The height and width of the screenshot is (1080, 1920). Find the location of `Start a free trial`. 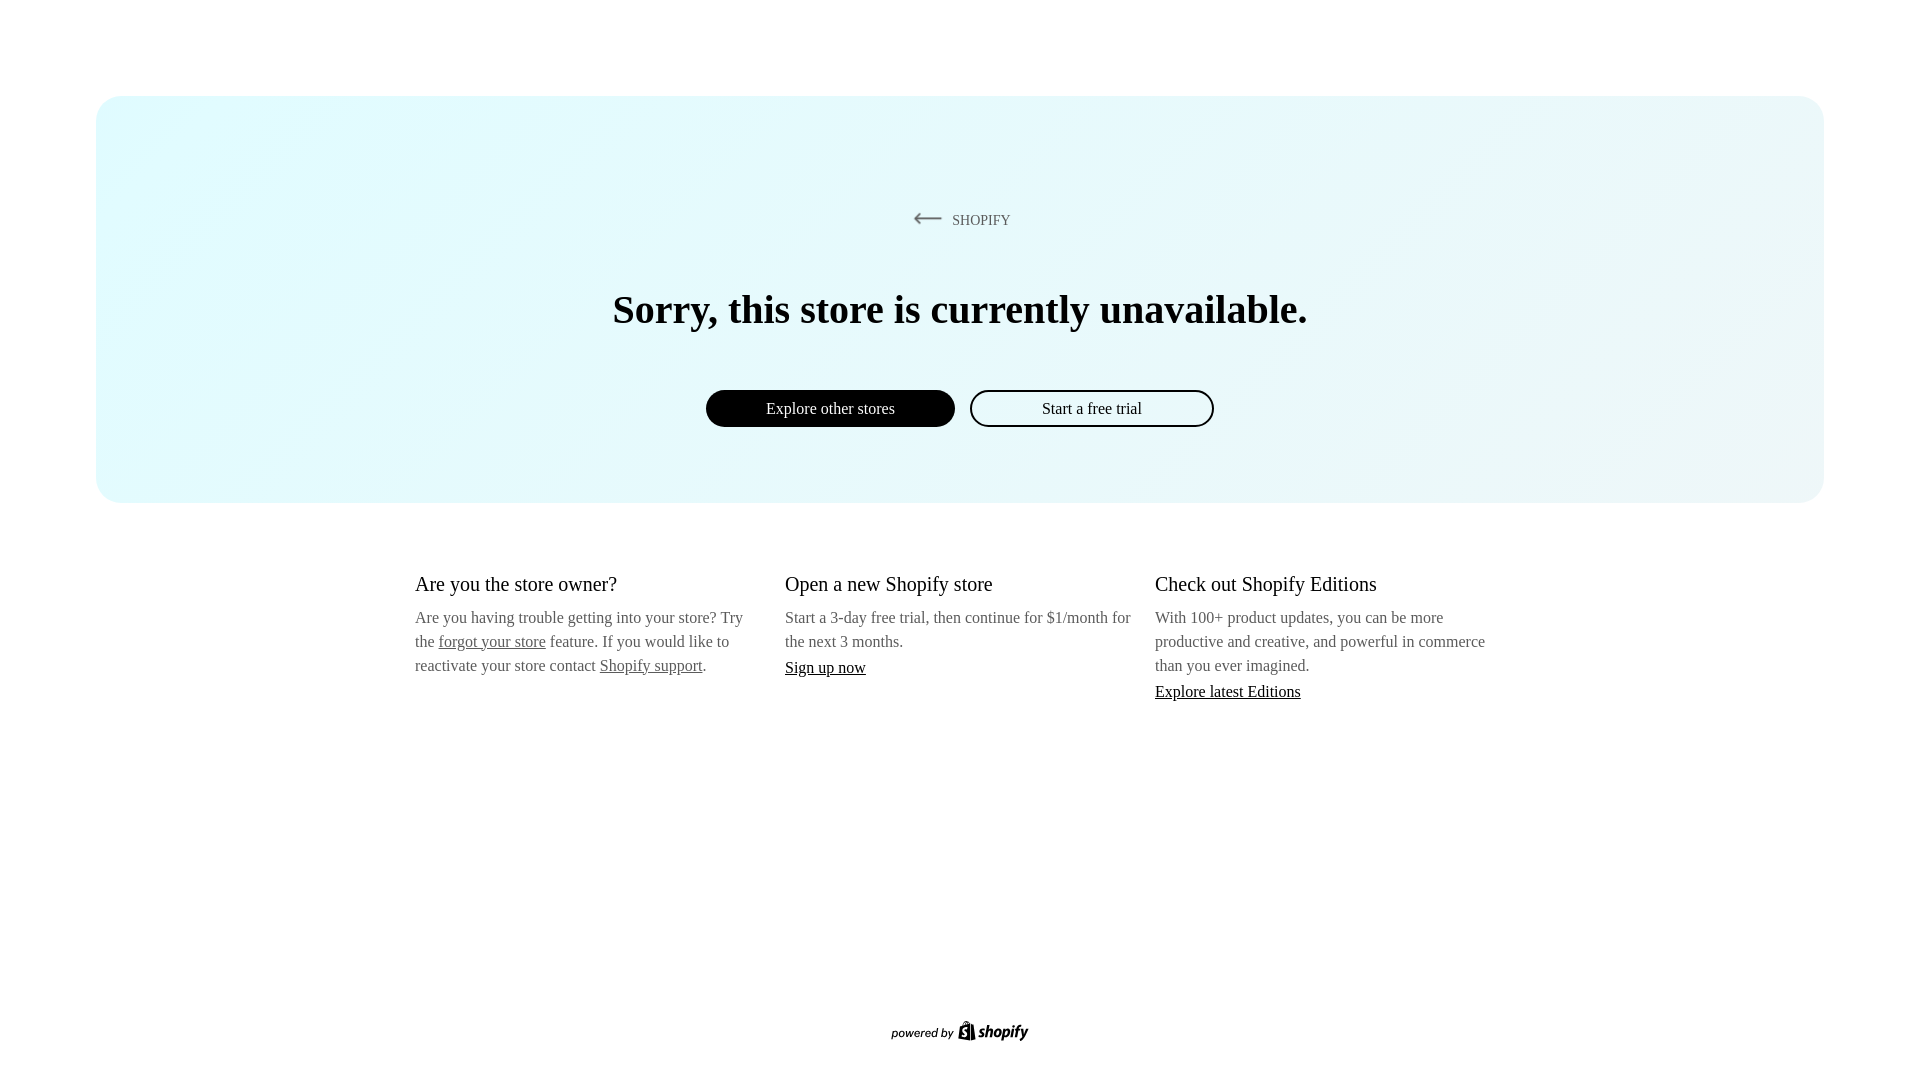

Start a free trial is located at coordinates (1091, 408).